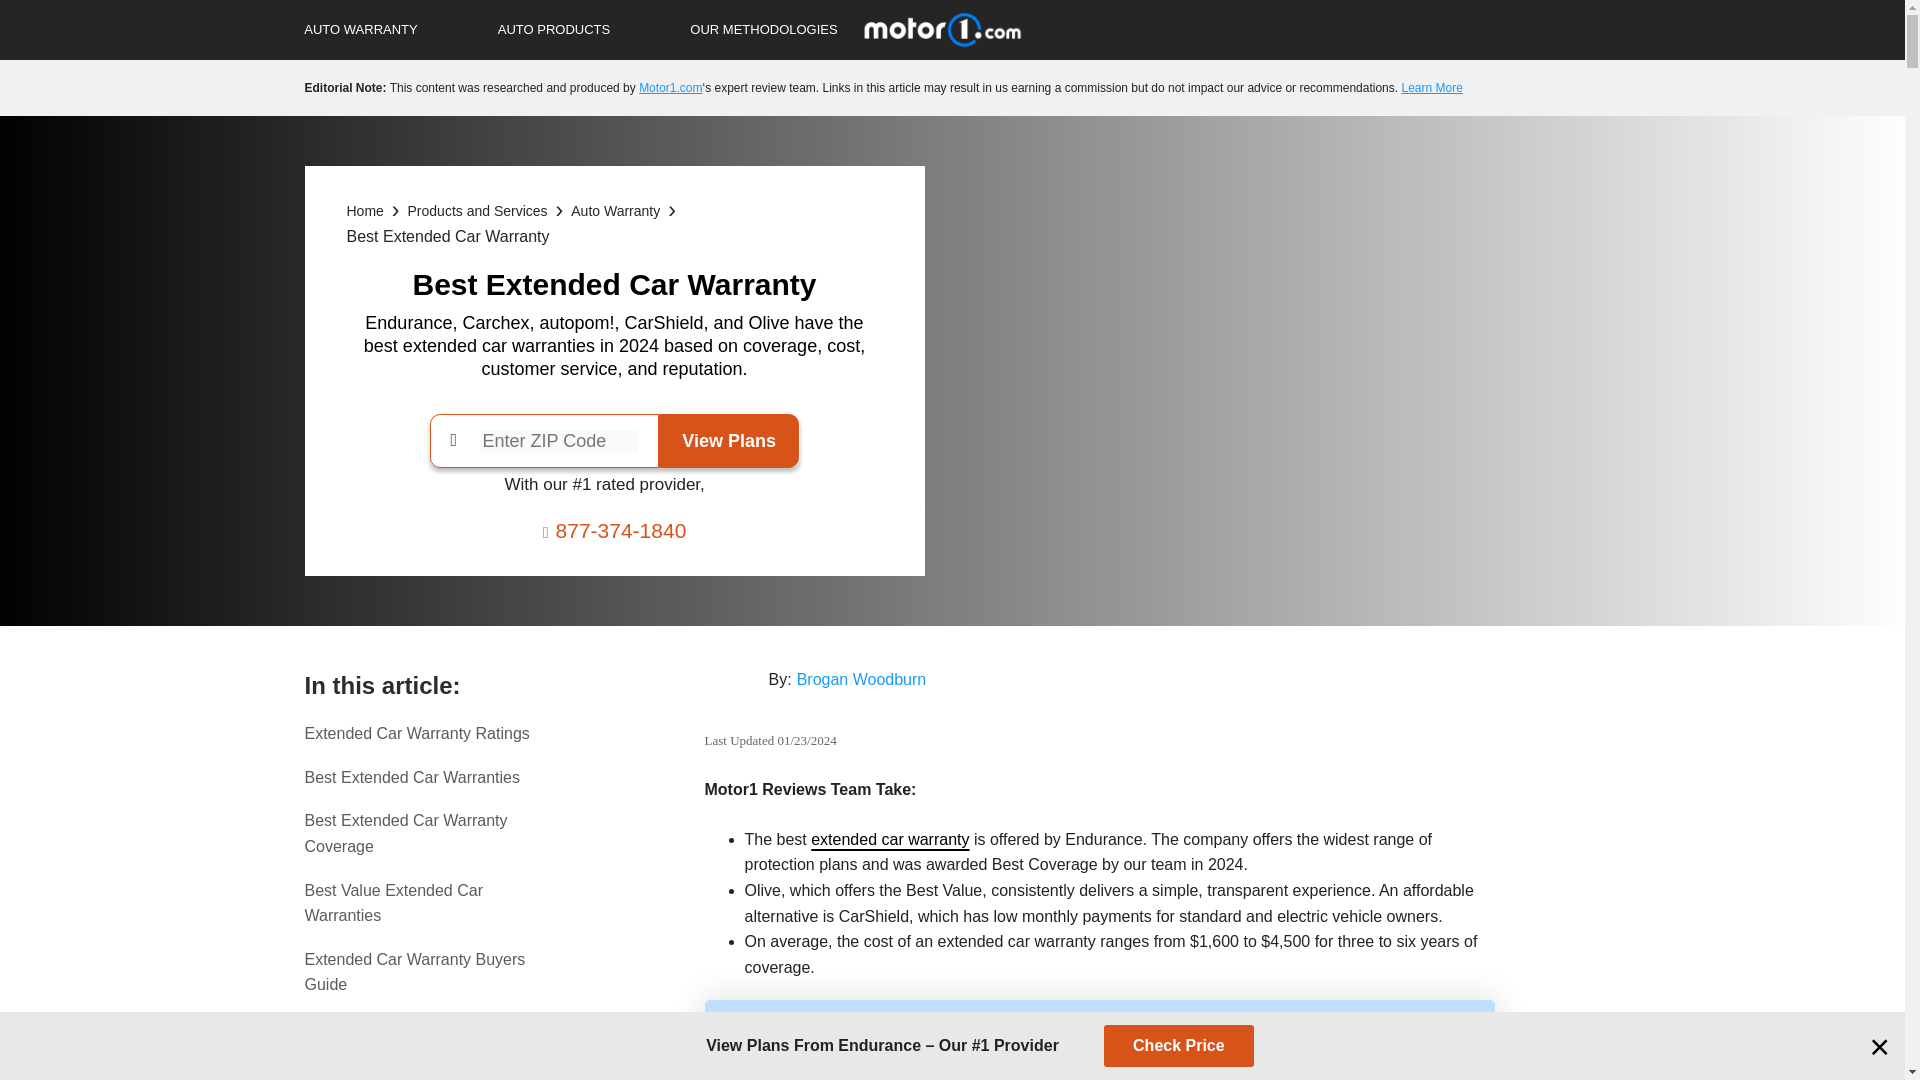 This screenshot has height=1080, width=1920. Describe the element at coordinates (890, 838) in the screenshot. I see `extended car warranty` at that location.